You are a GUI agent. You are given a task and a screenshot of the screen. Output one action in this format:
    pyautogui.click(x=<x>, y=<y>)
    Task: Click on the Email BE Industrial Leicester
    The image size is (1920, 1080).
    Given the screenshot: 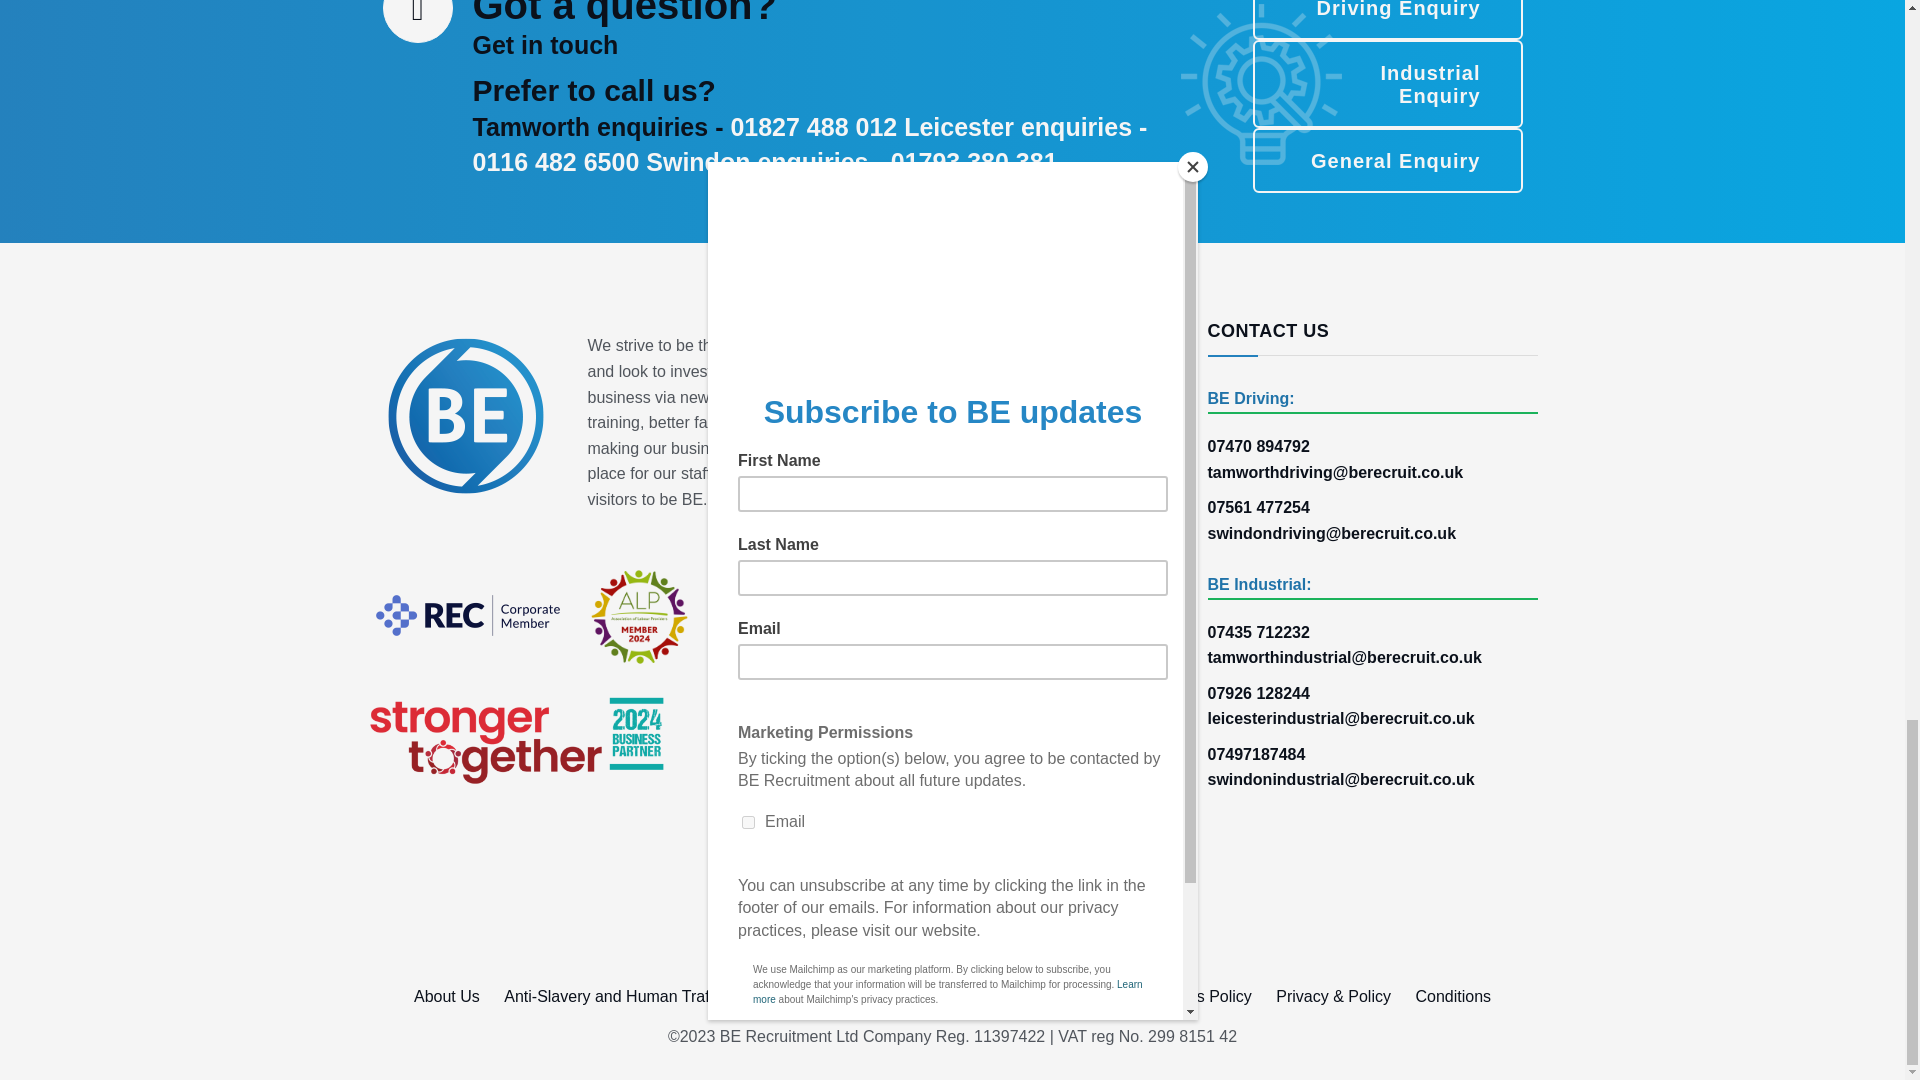 What is the action you would take?
    pyautogui.click(x=1372, y=719)
    